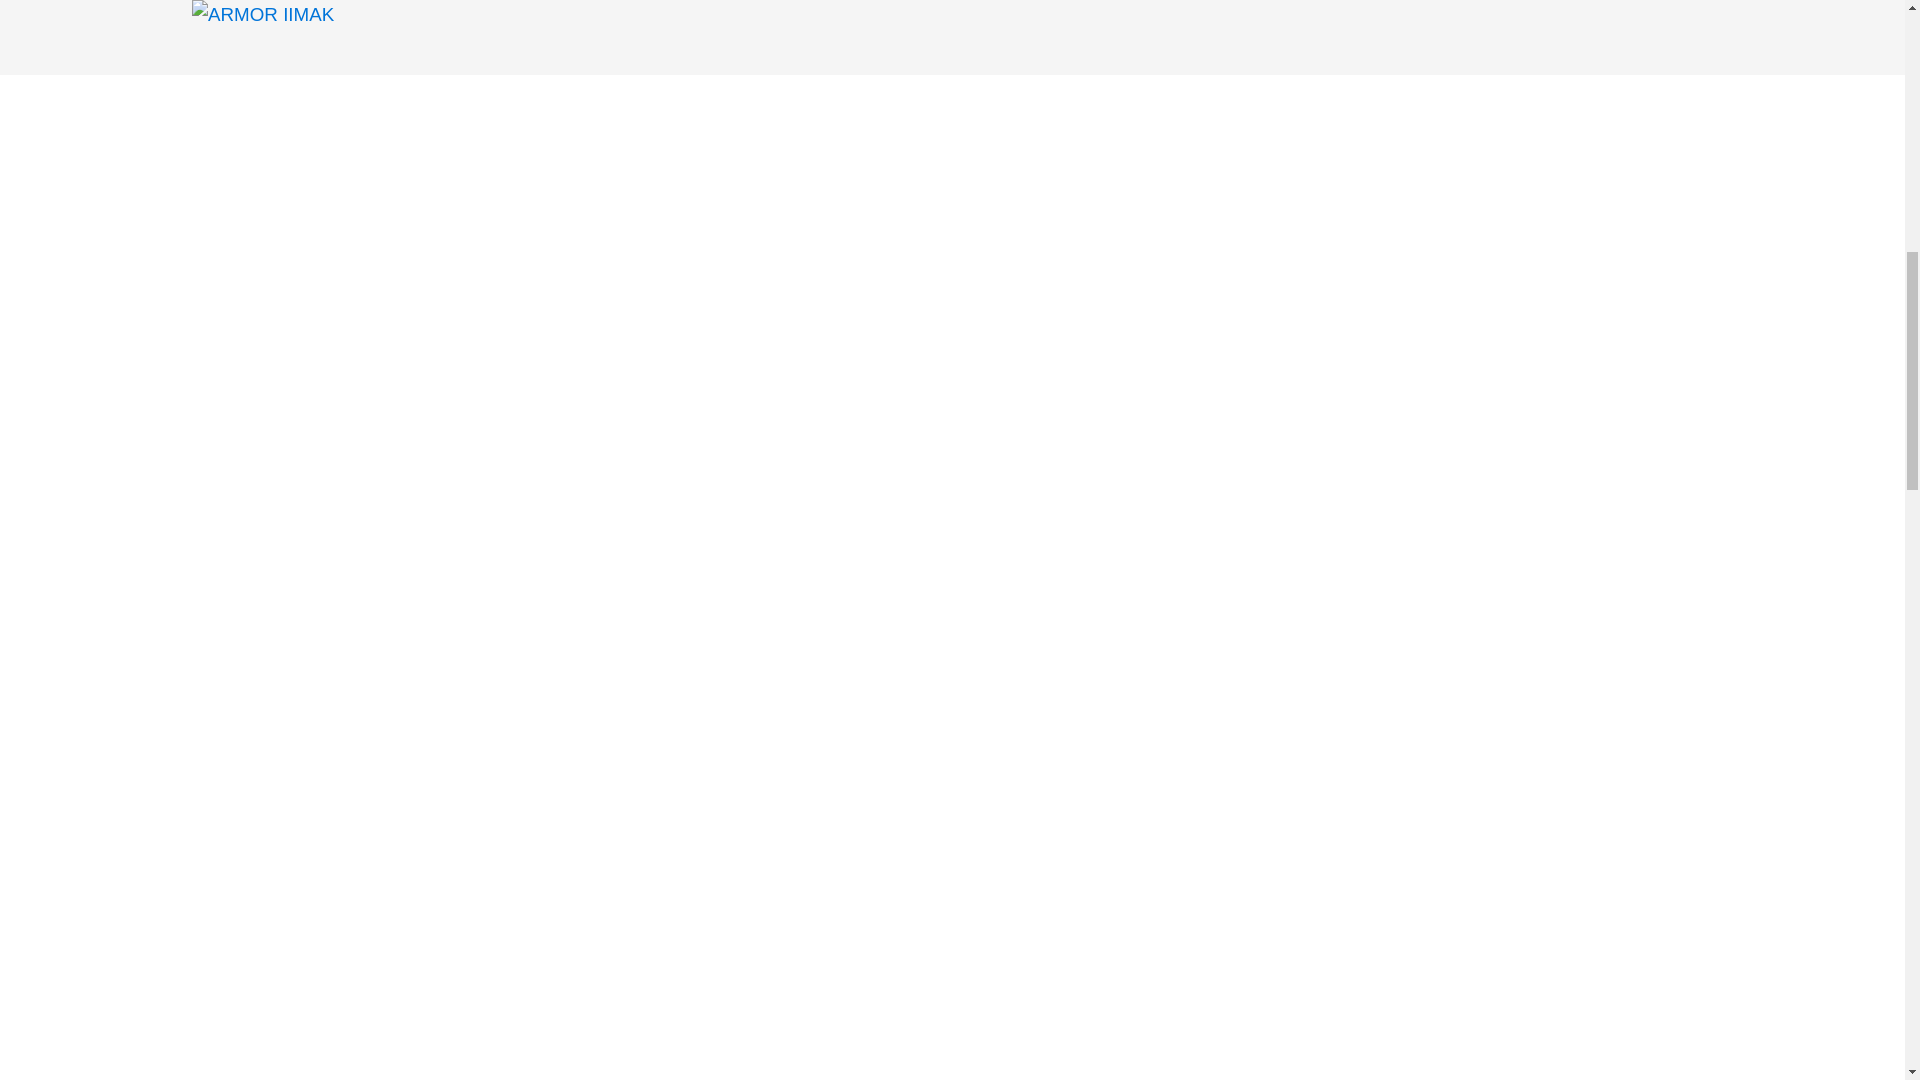 The height and width of the screenshot is (1080, 1920). Describe the element at coordinates (1517, 394) in the screenshot. I see `NETMark IQ` at that location.